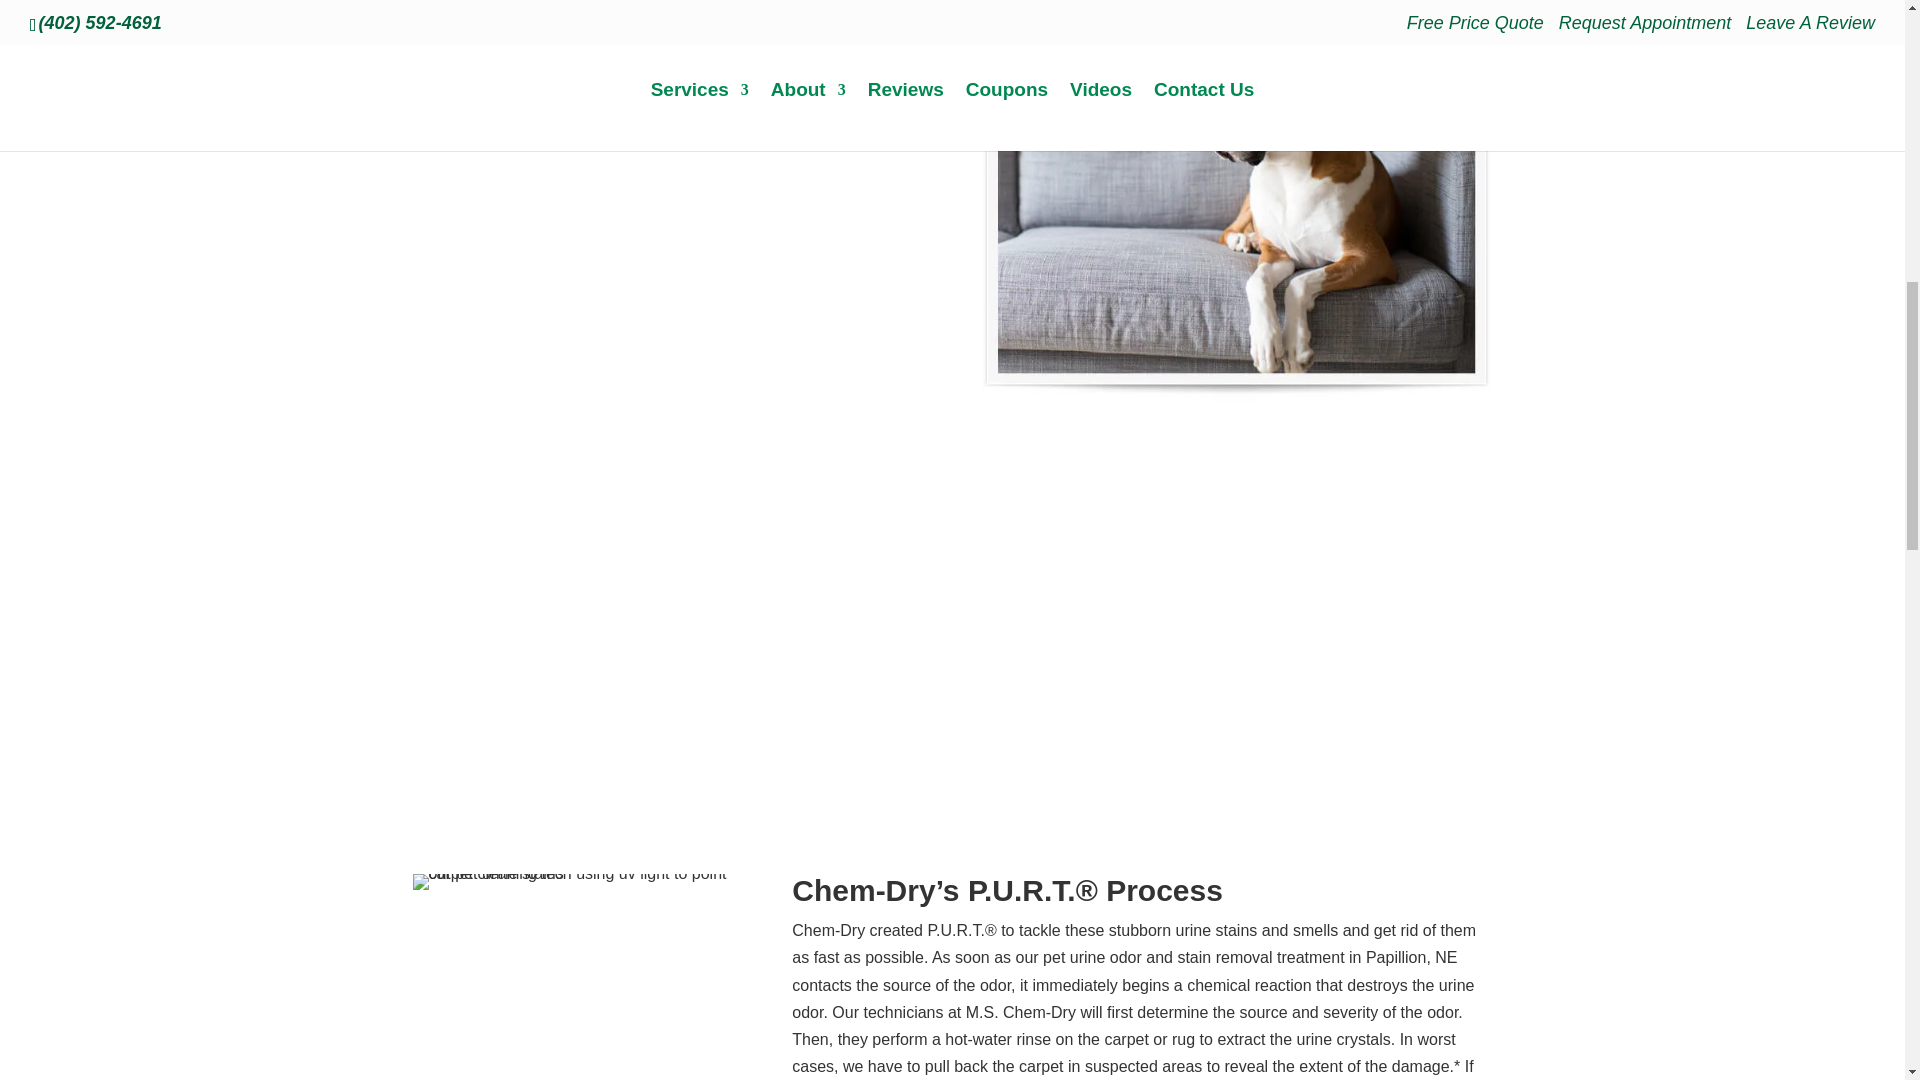 Image resolution: width=1920 pixels, height=1080 pixels. Describe the element at coordinates (1236, 222) in the screenshot. I see `Pet-Urine-Removal-Treatment` at that location.